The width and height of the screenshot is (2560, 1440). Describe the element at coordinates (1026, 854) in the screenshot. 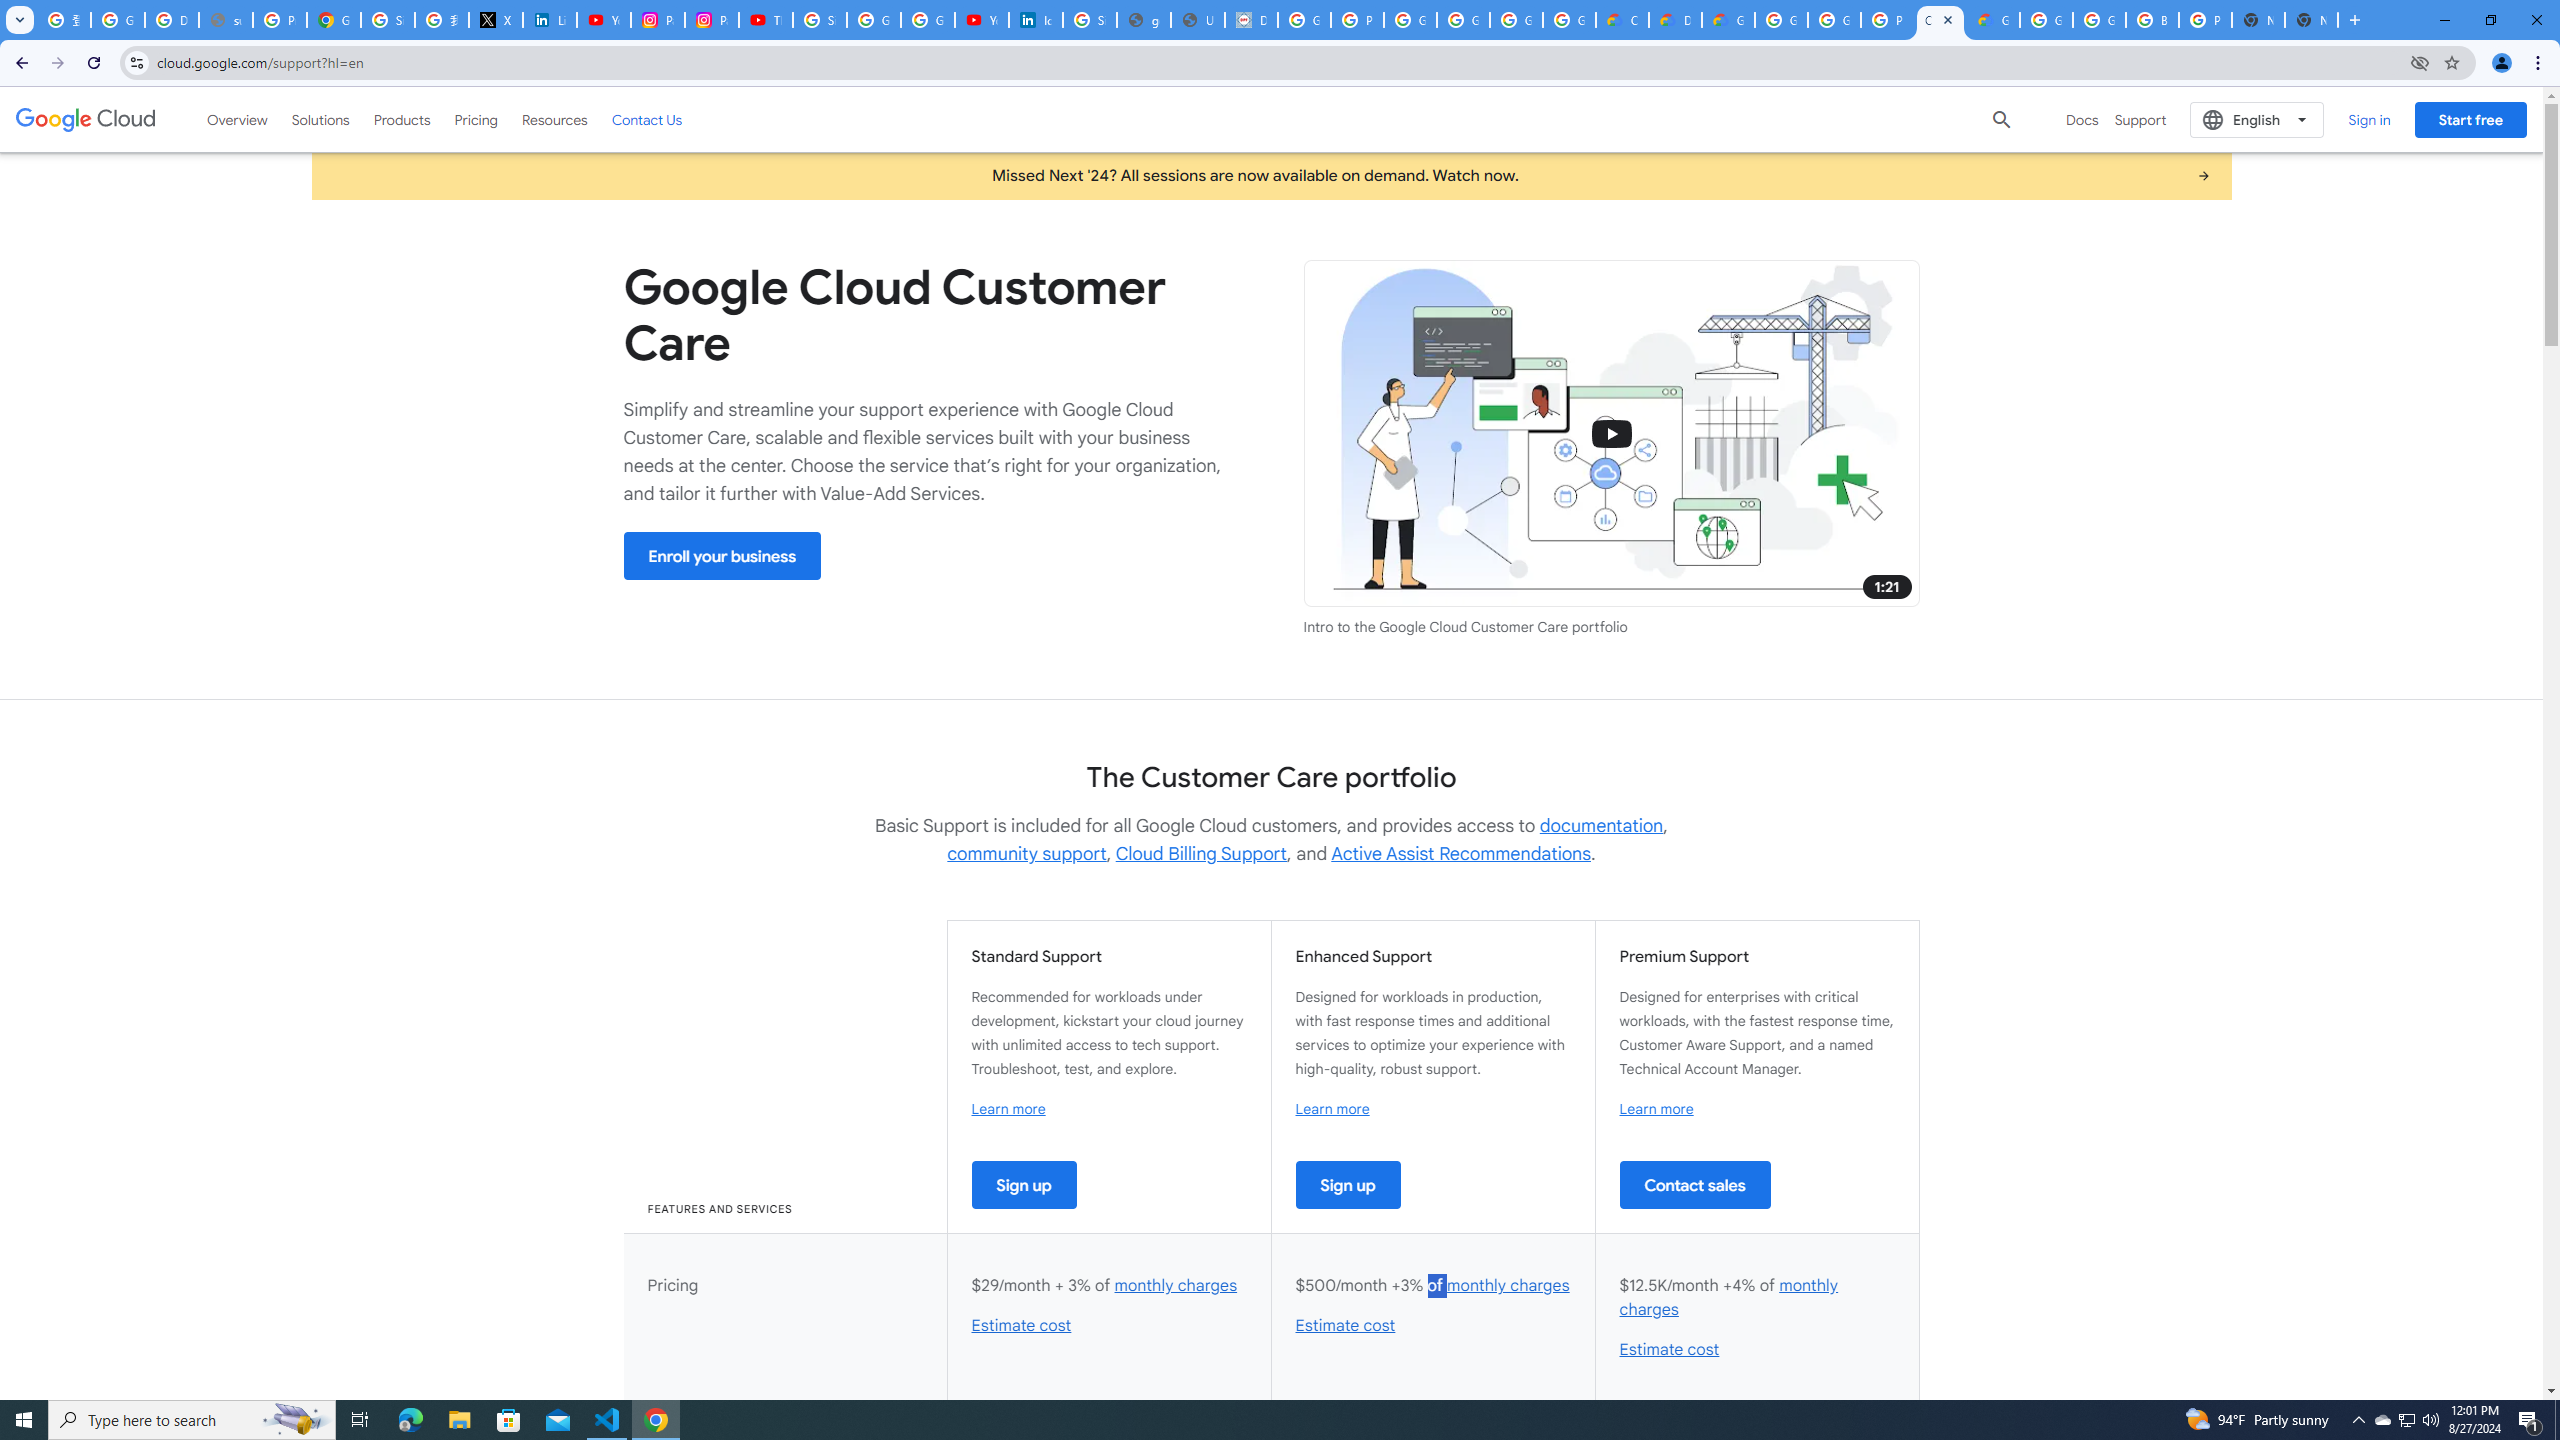

I see `community support` at that location.